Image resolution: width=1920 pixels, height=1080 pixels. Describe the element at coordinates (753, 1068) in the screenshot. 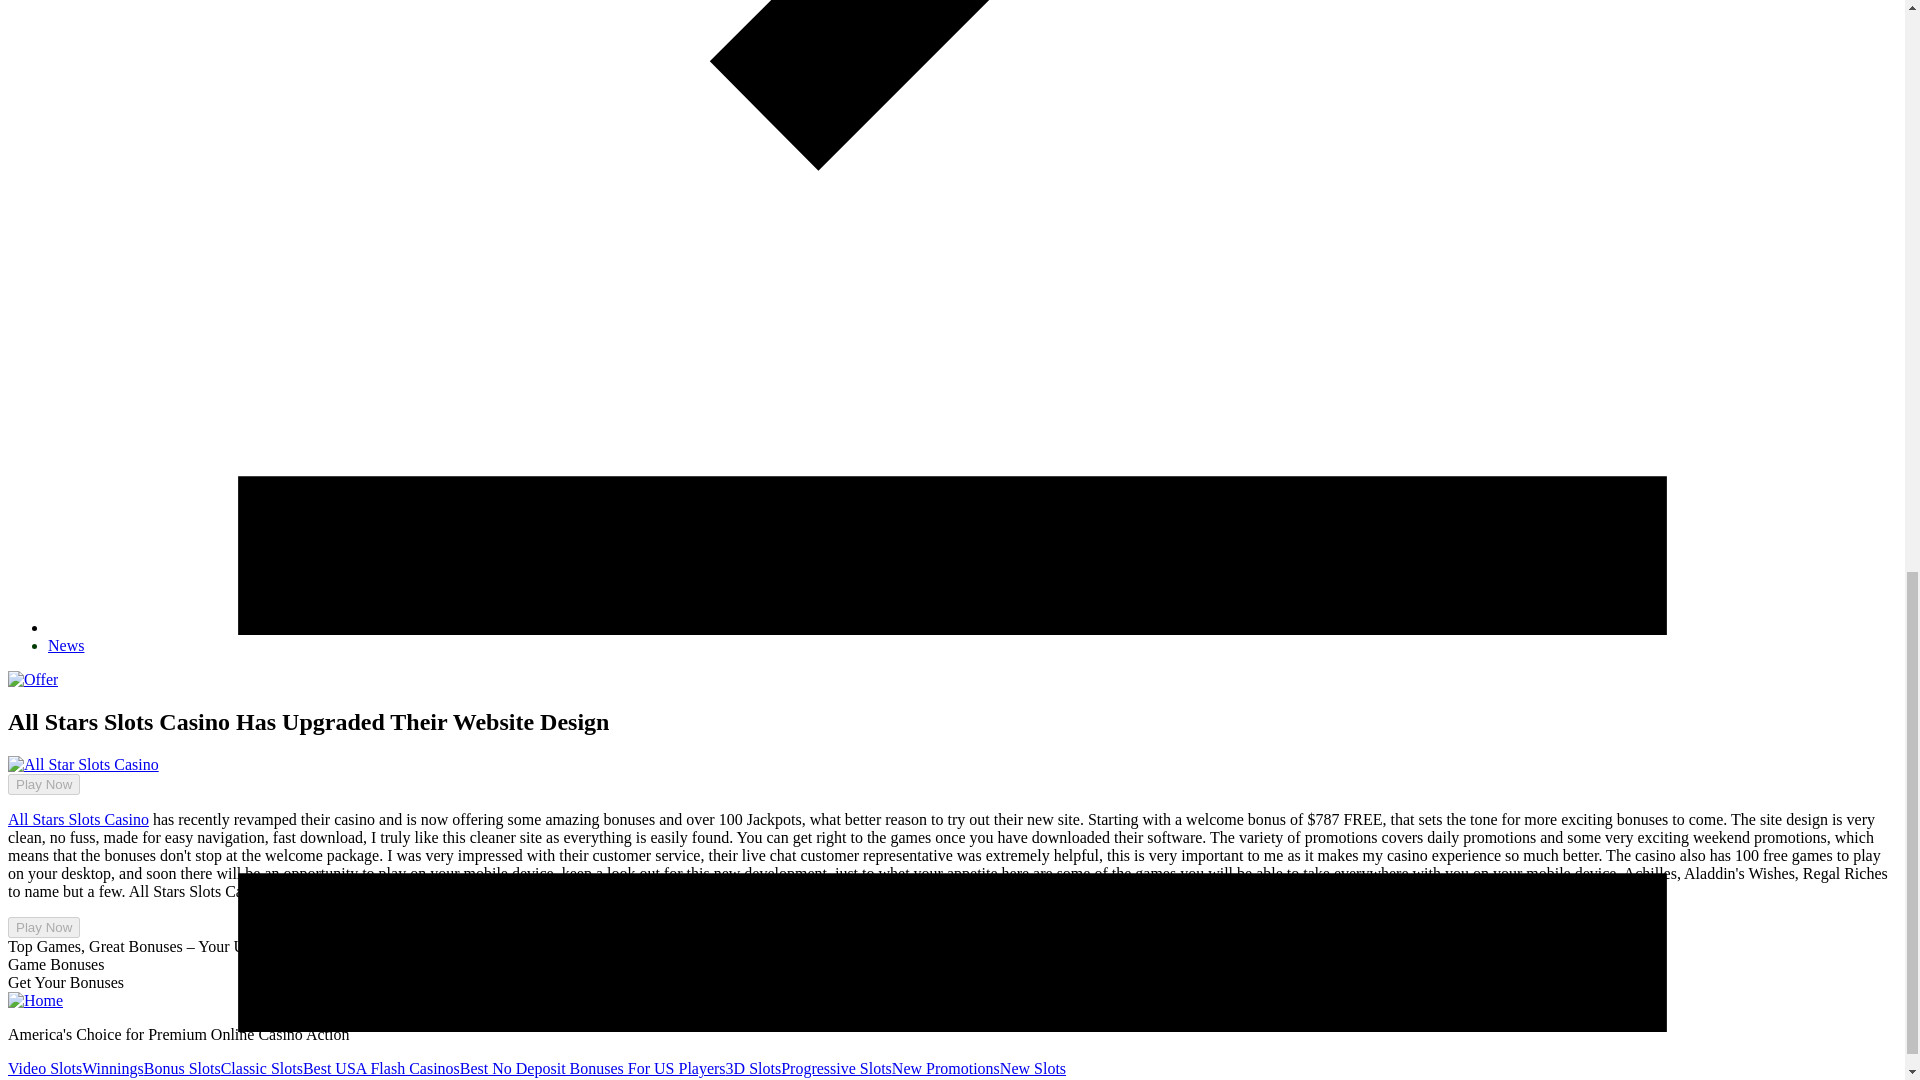

I see `3D Slots` at that location.